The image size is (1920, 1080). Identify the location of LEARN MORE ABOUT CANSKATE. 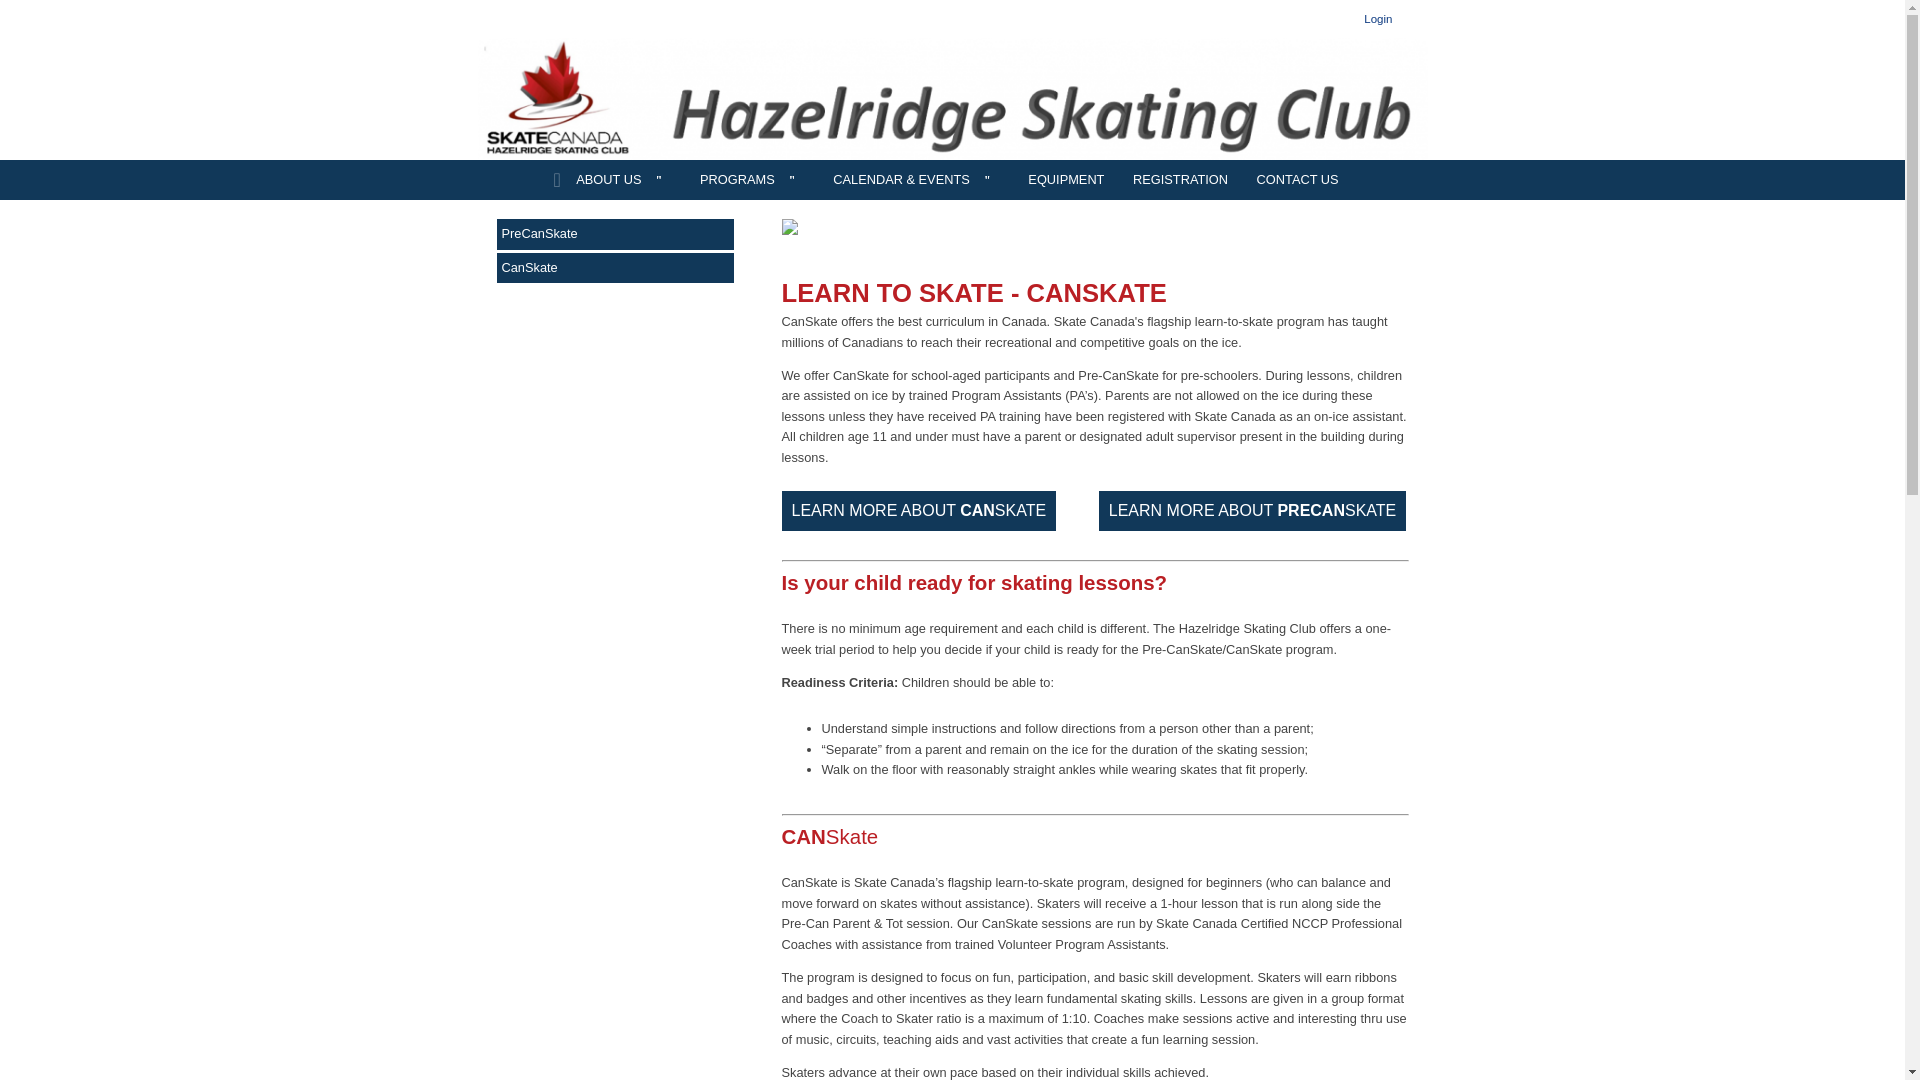
(919, 511).